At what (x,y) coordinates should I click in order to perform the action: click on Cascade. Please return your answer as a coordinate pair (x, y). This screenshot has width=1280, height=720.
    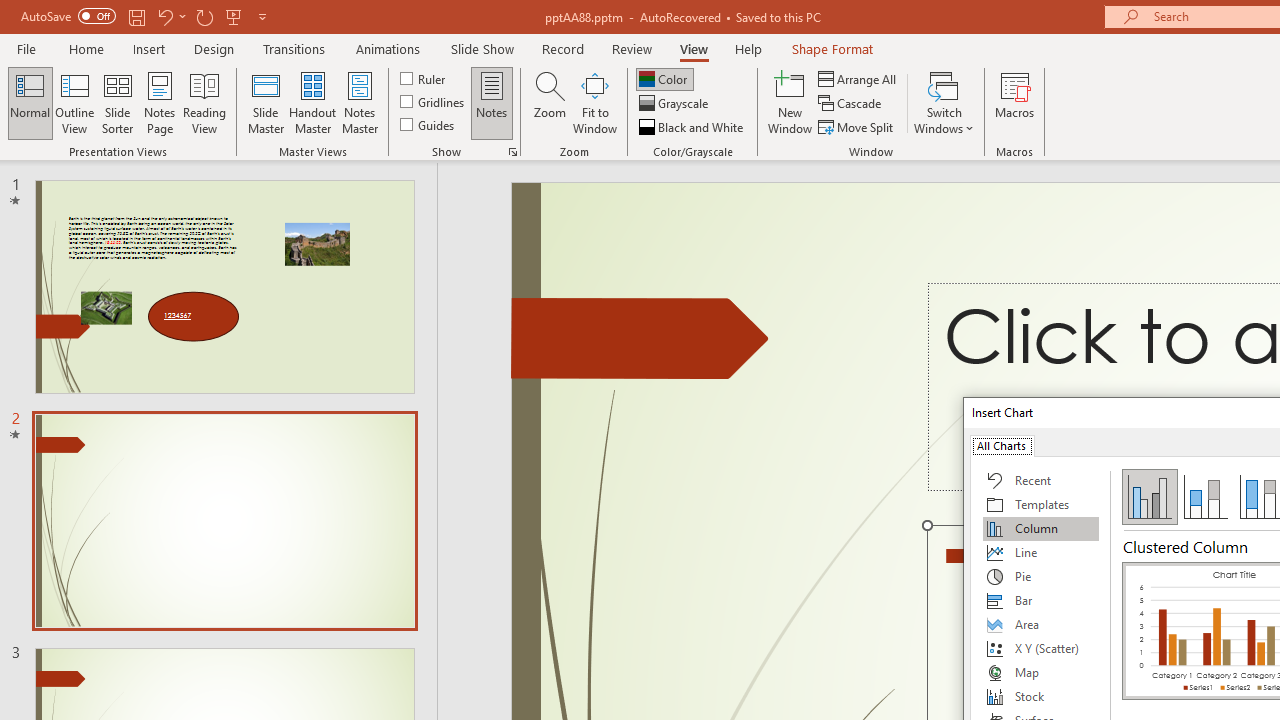
    Looking at the image, I should click on (852, 104).